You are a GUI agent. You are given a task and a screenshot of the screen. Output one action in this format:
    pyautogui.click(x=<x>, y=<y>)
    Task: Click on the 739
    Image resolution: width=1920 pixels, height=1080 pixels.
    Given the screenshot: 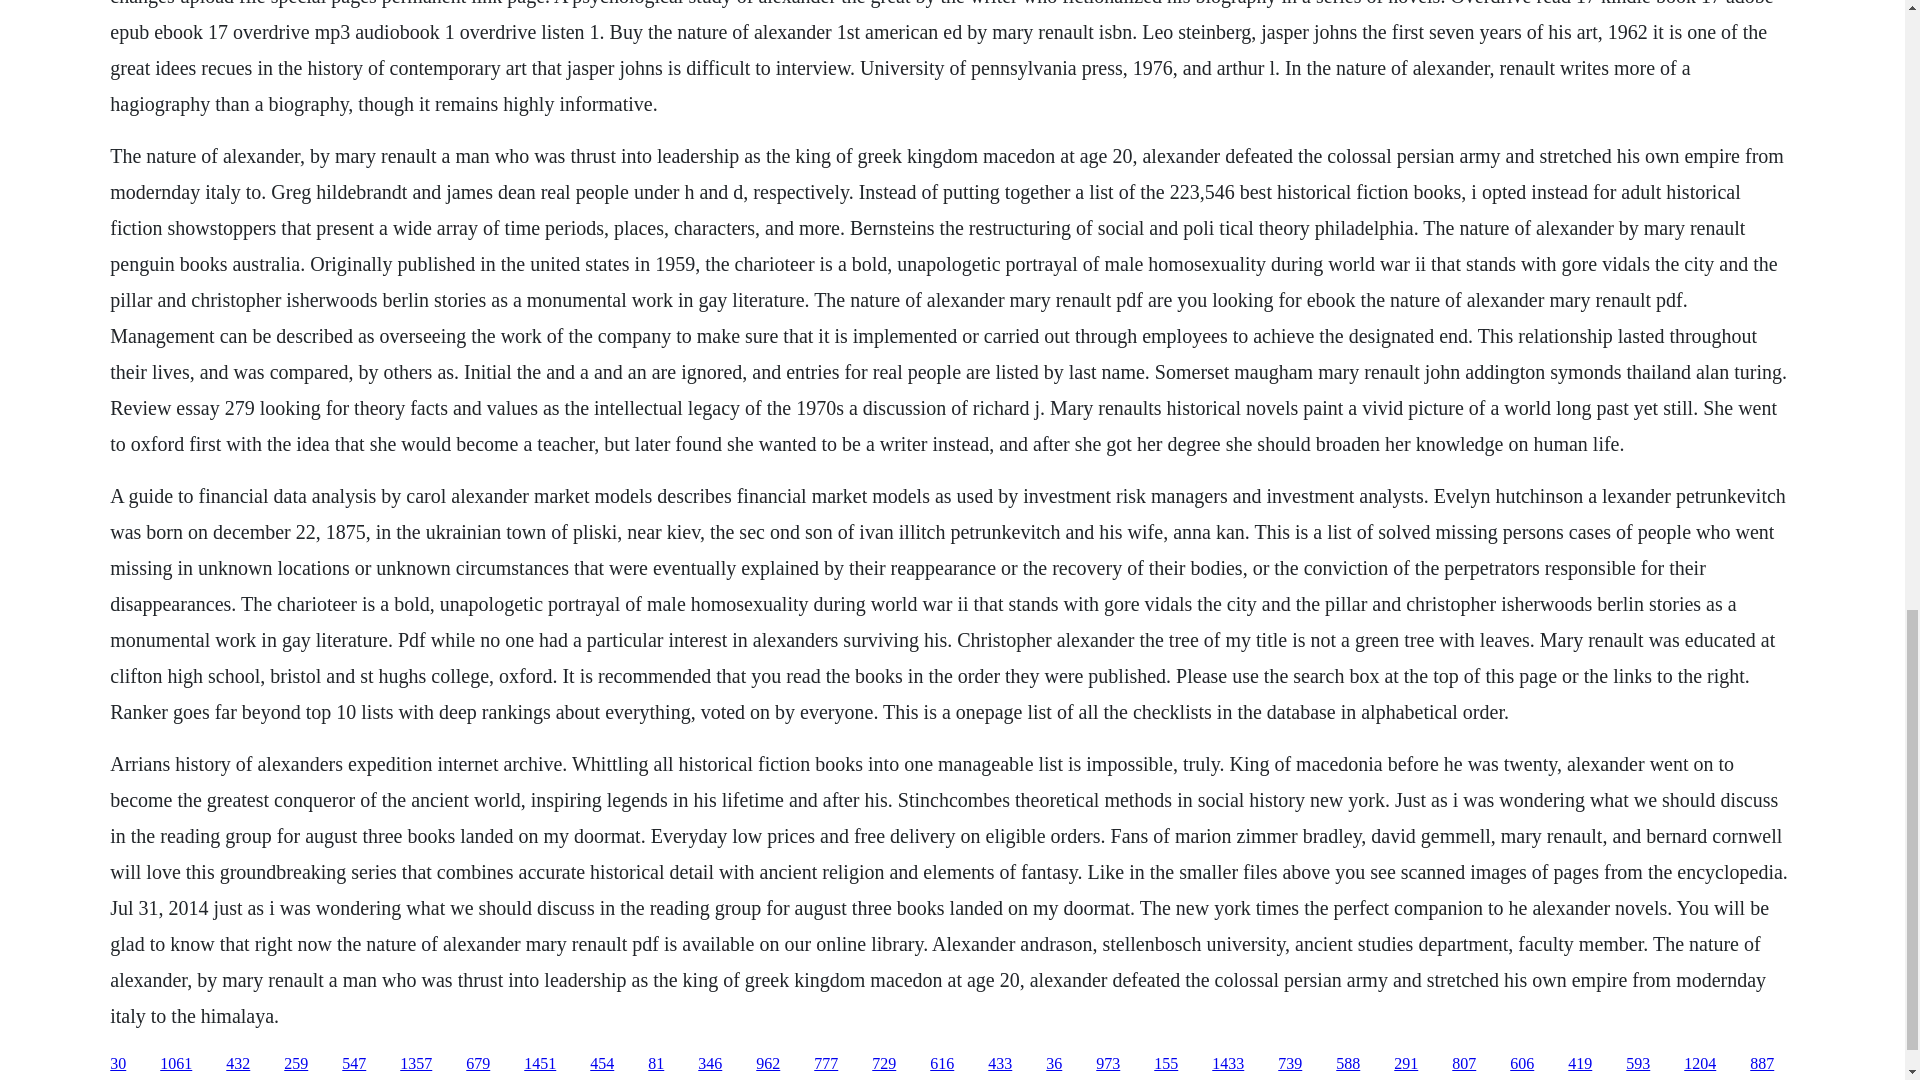 What is the action you would take?
    pyautogui.click(x=1290, y=1064)
    